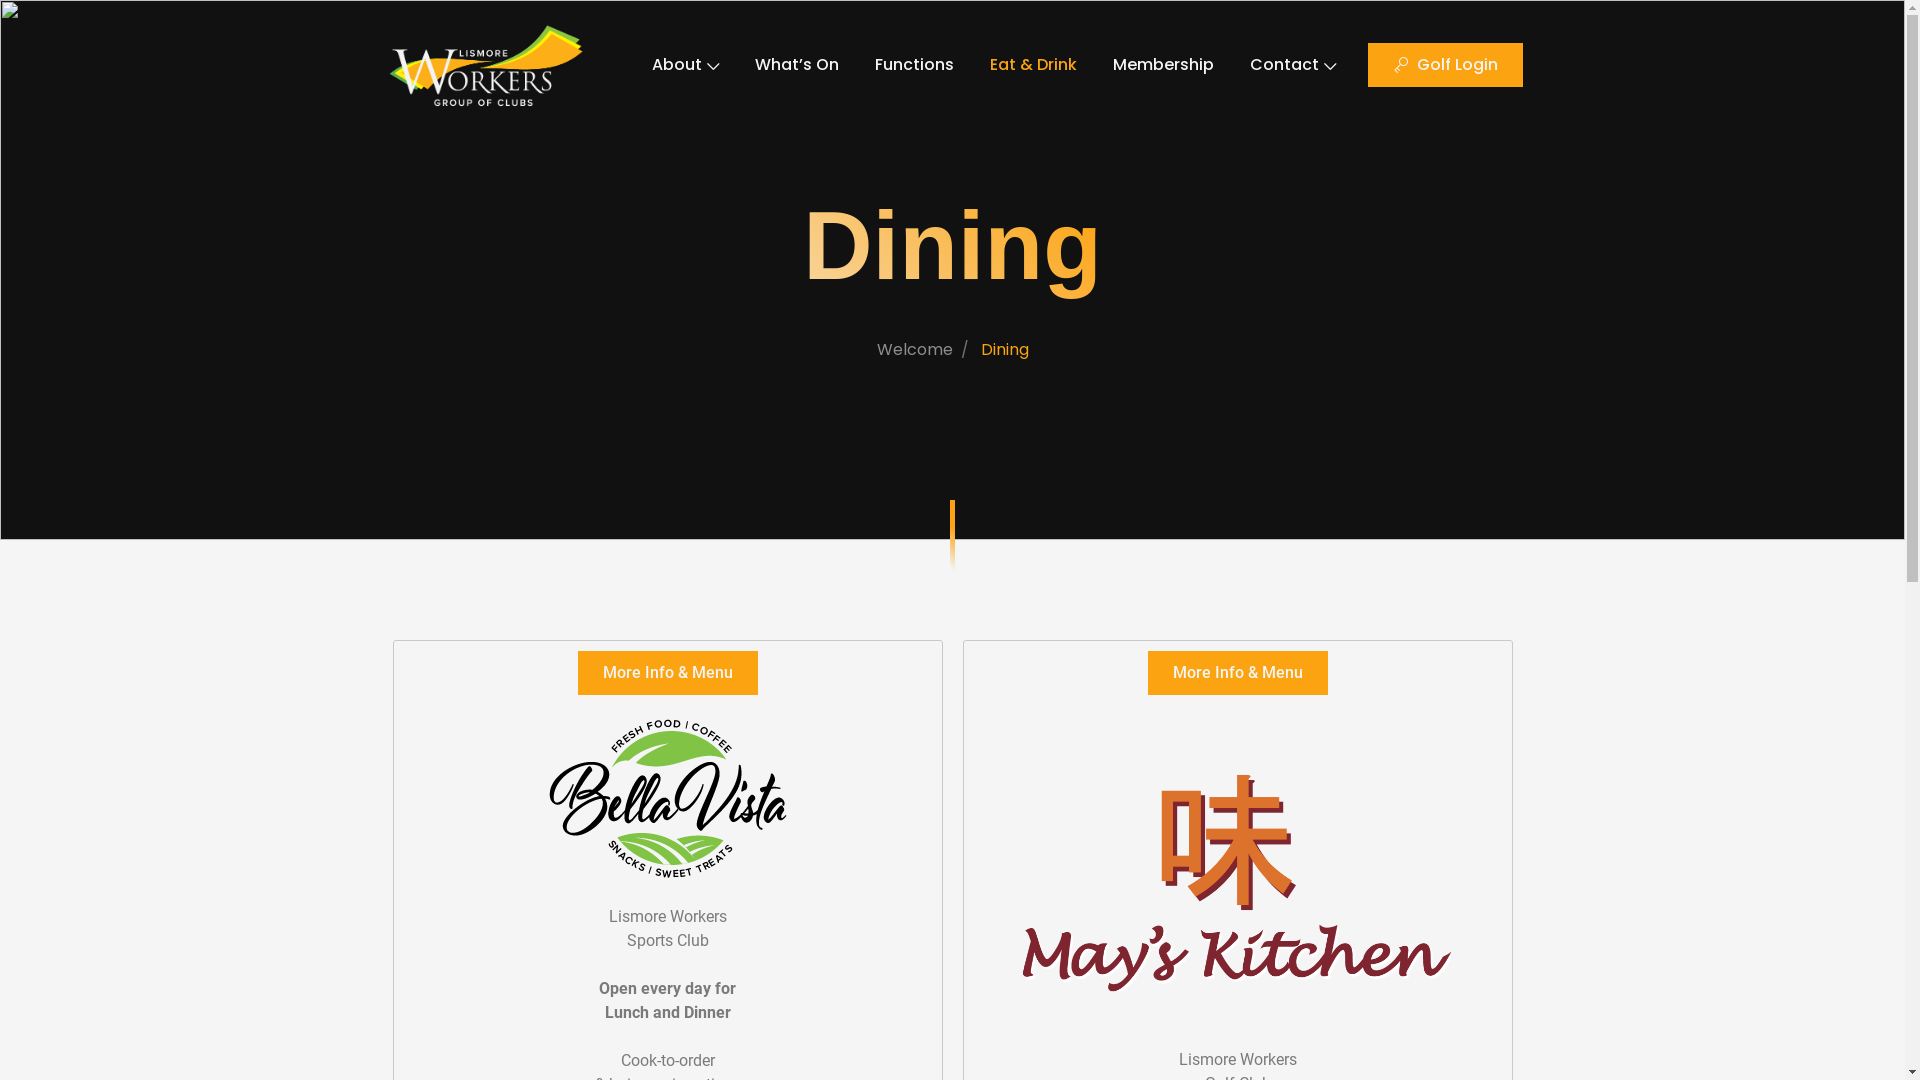 Image resolution: width=1920 pixels, height=1080 pixels. I want to click on More Info & Menu, so click(668, 673).